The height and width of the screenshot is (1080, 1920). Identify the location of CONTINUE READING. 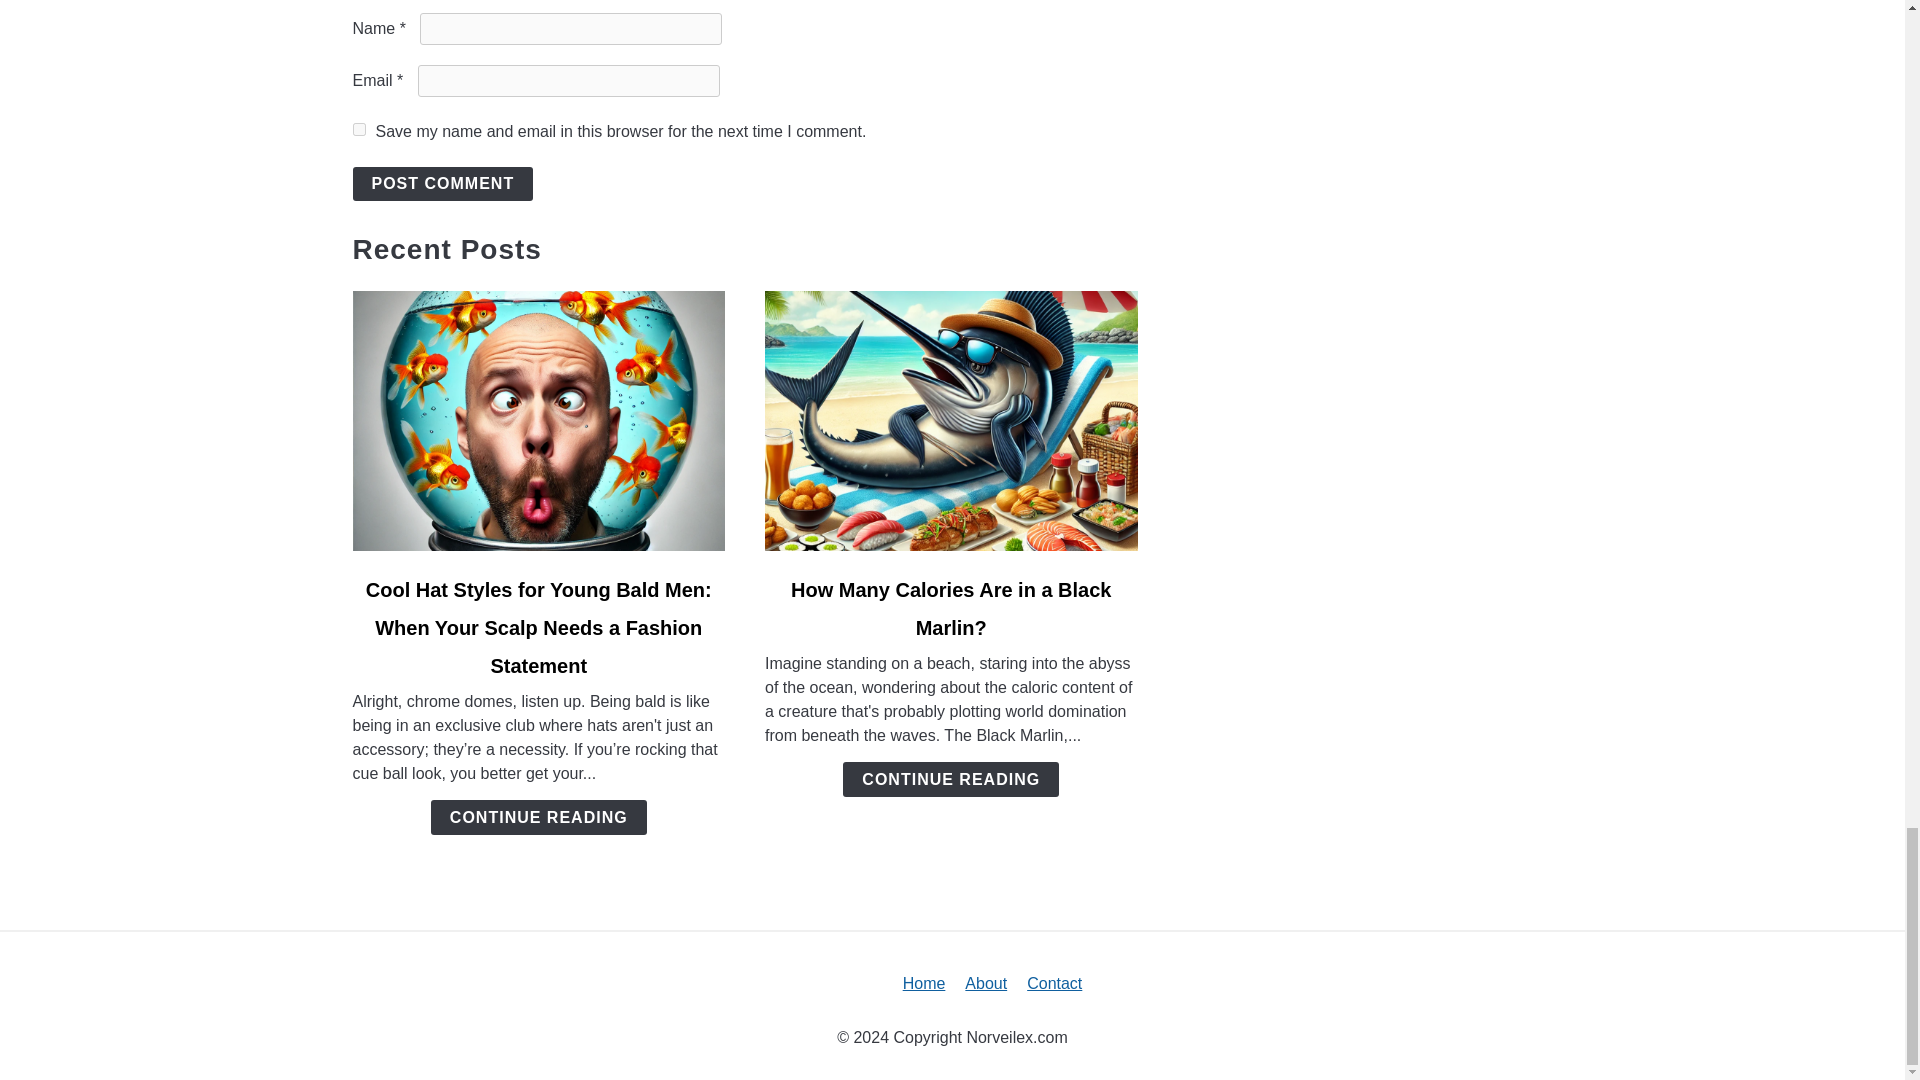
(950, 780).